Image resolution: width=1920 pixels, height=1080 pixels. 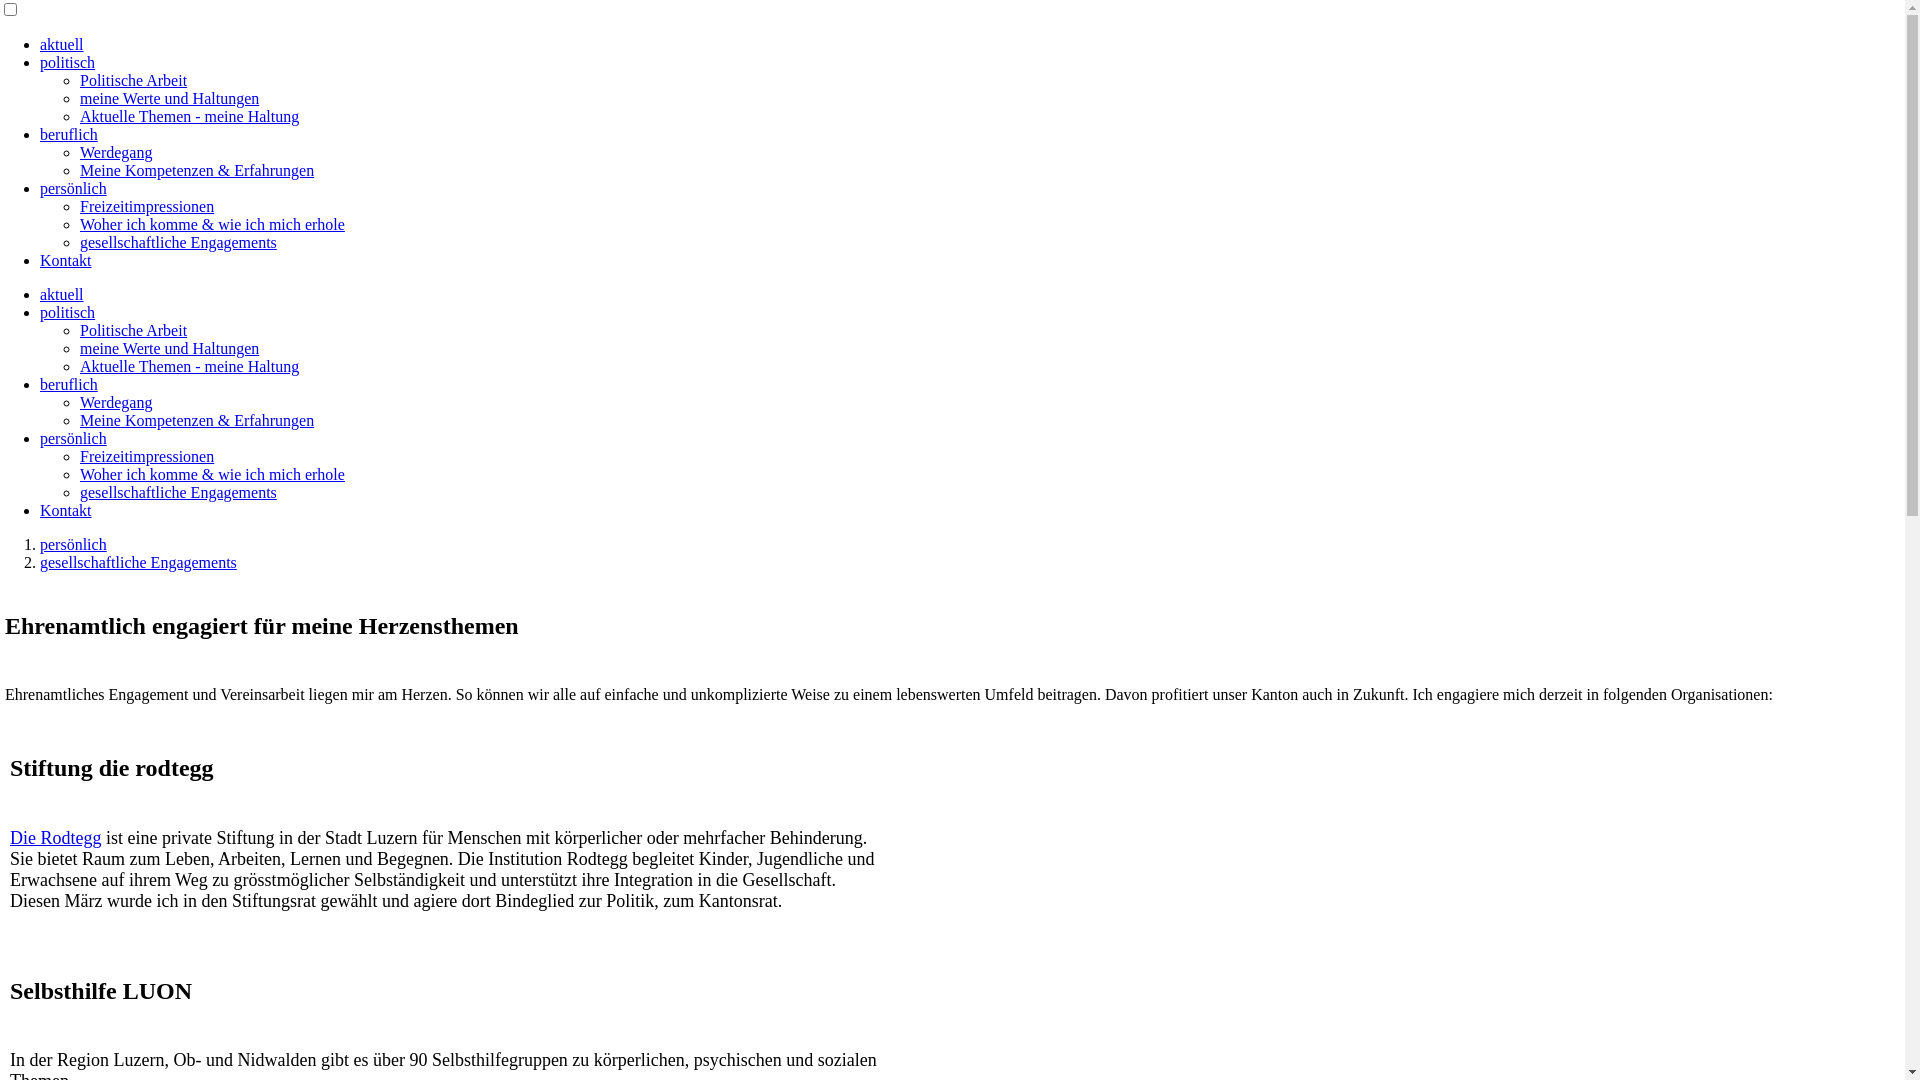 What do you see at coordinates (212, 474) in the screenshot?
I see `Woher ich komme & wie ich mich erhole` at bounding box center [212, 474].